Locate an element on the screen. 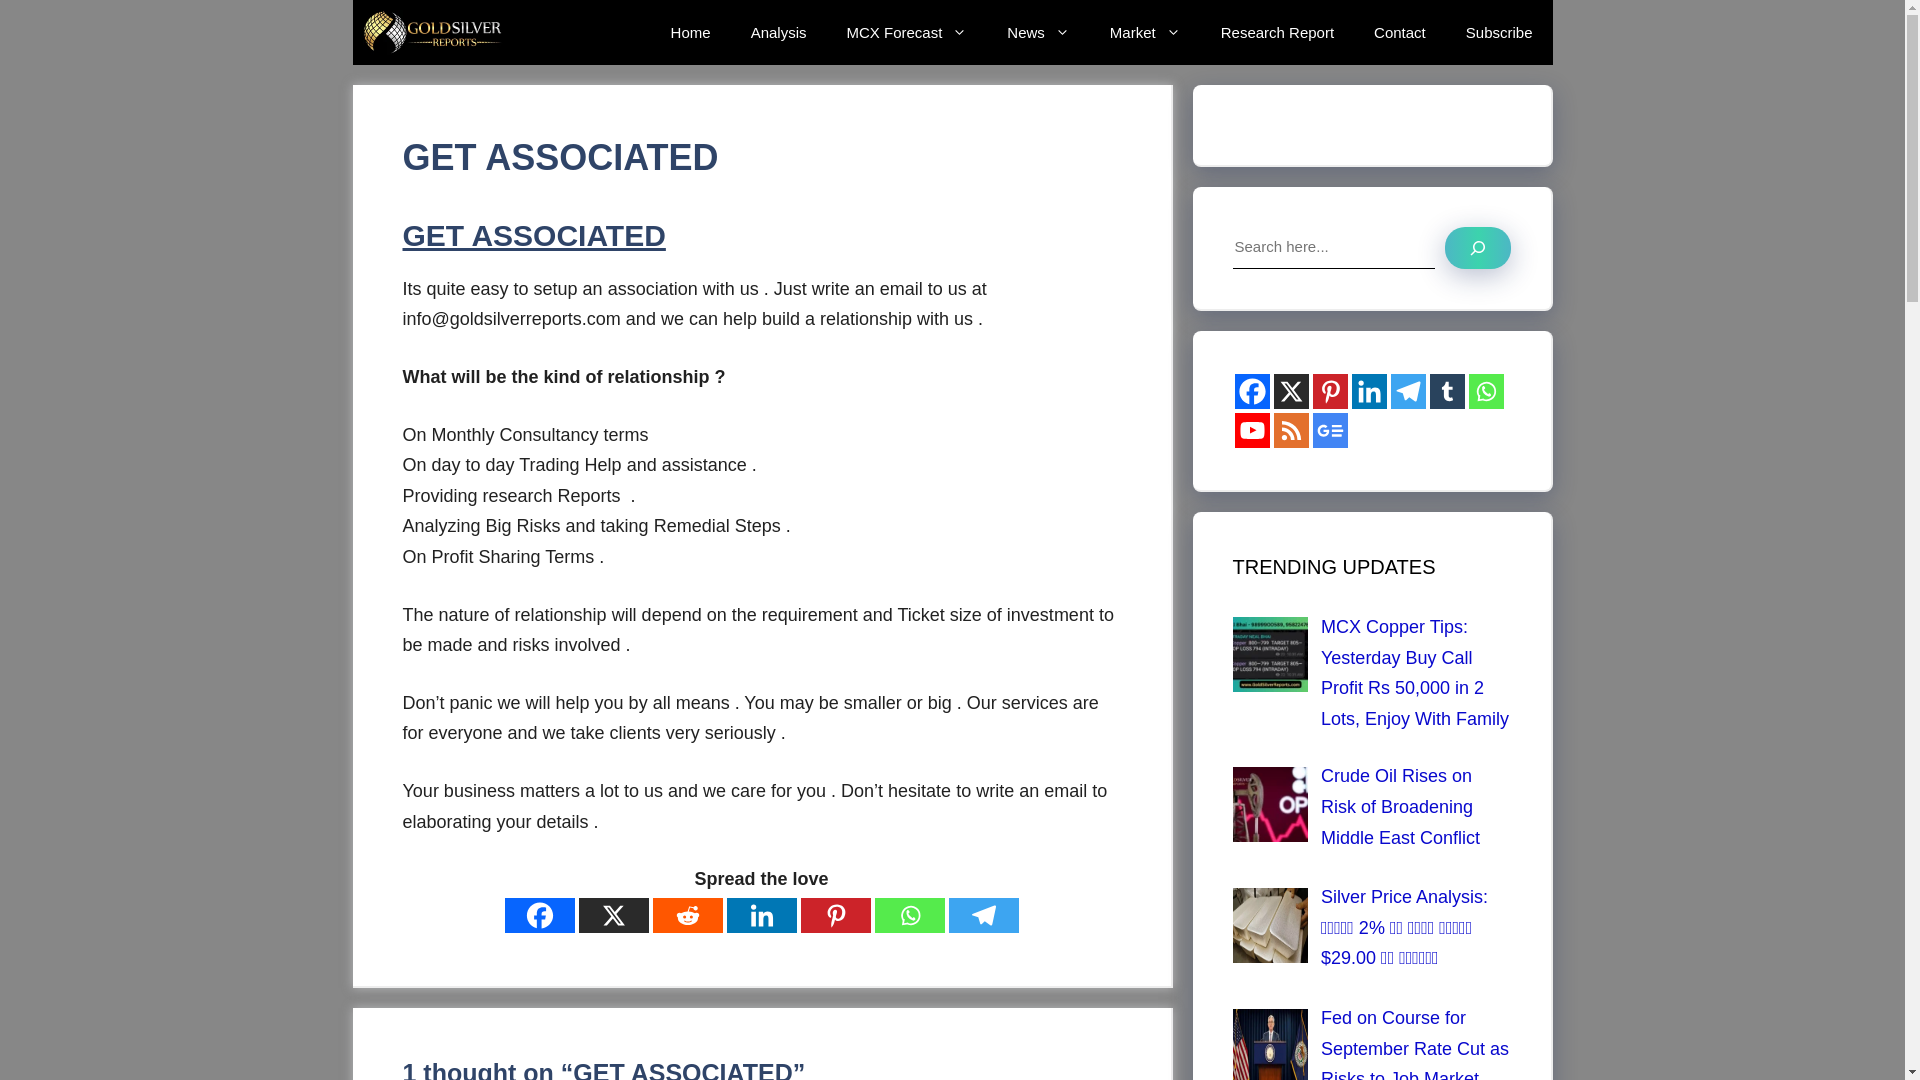 The width and height of the screenshot is (1920, 1080). Analysis is located at coordinates (779, 32).